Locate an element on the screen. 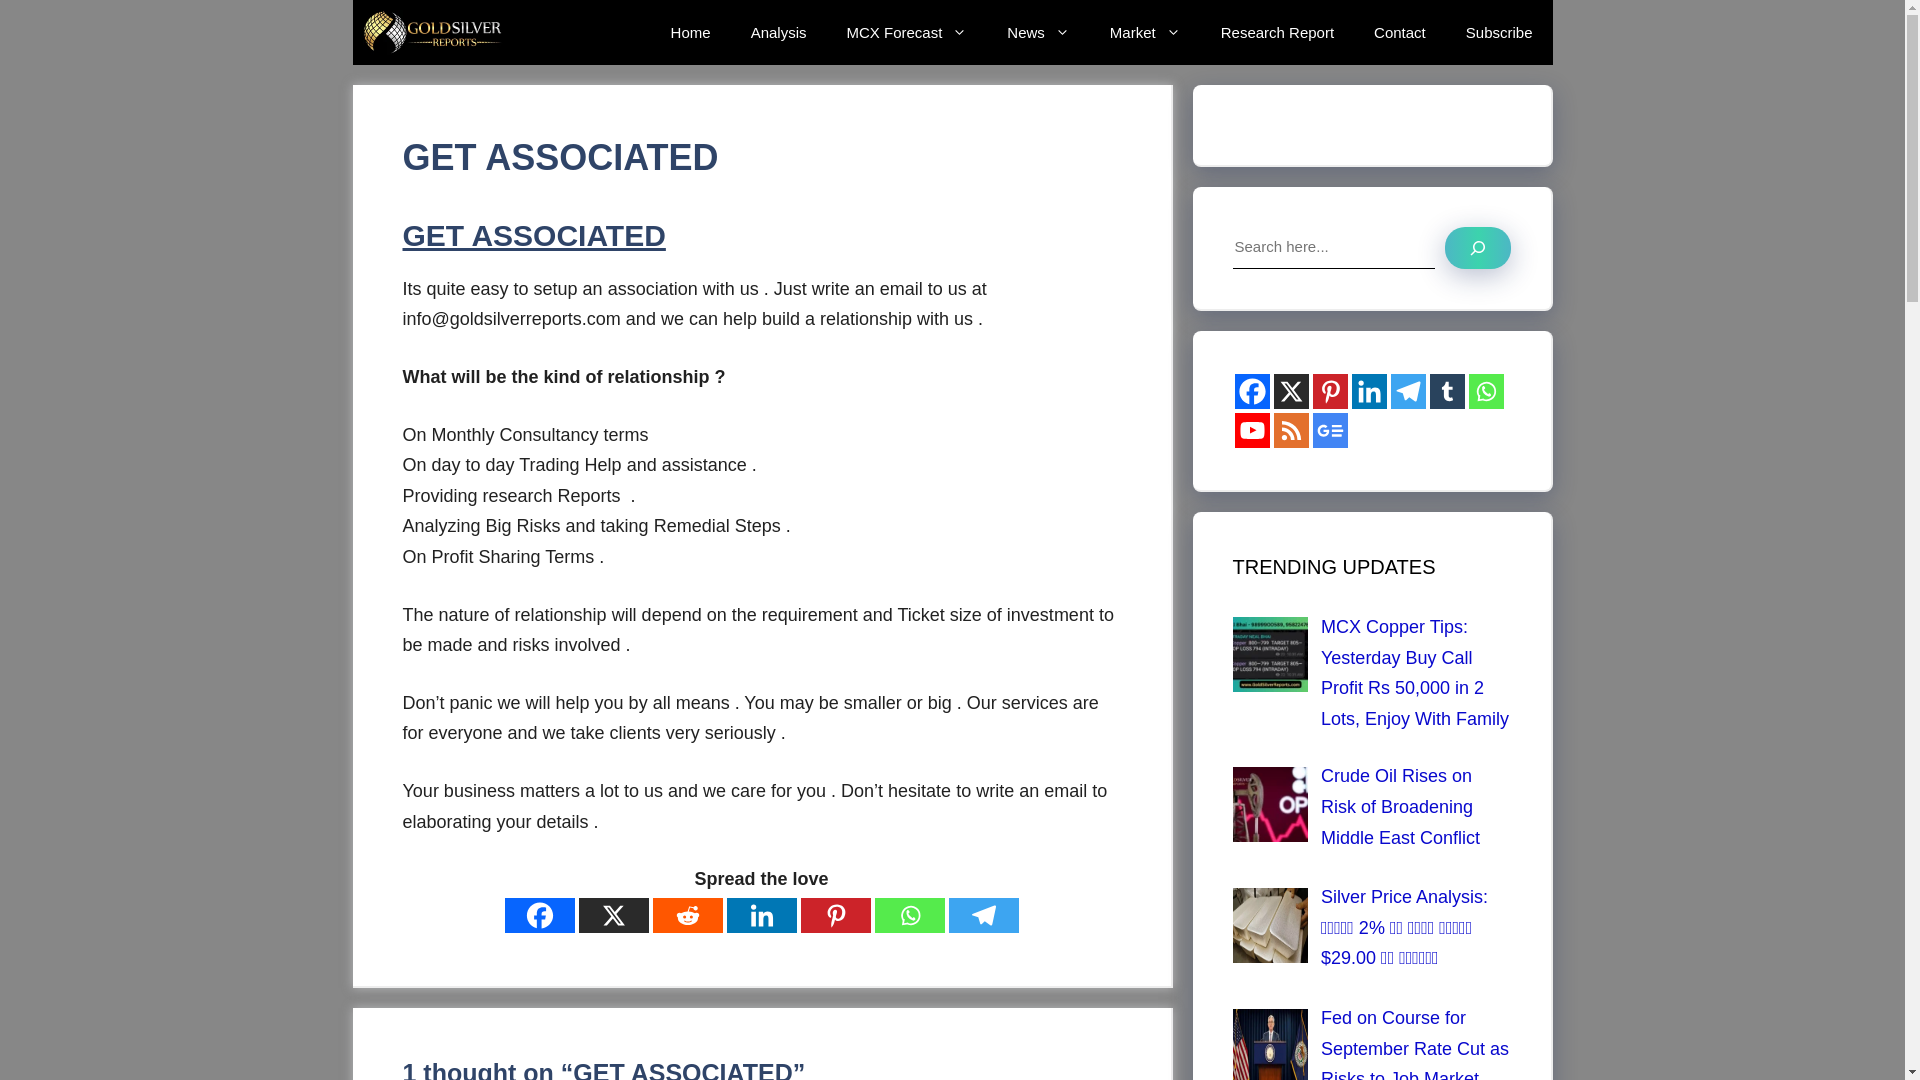 The width and height of the screenshot is (1920, 1080). Analysis is located at coordinates (779, 32).